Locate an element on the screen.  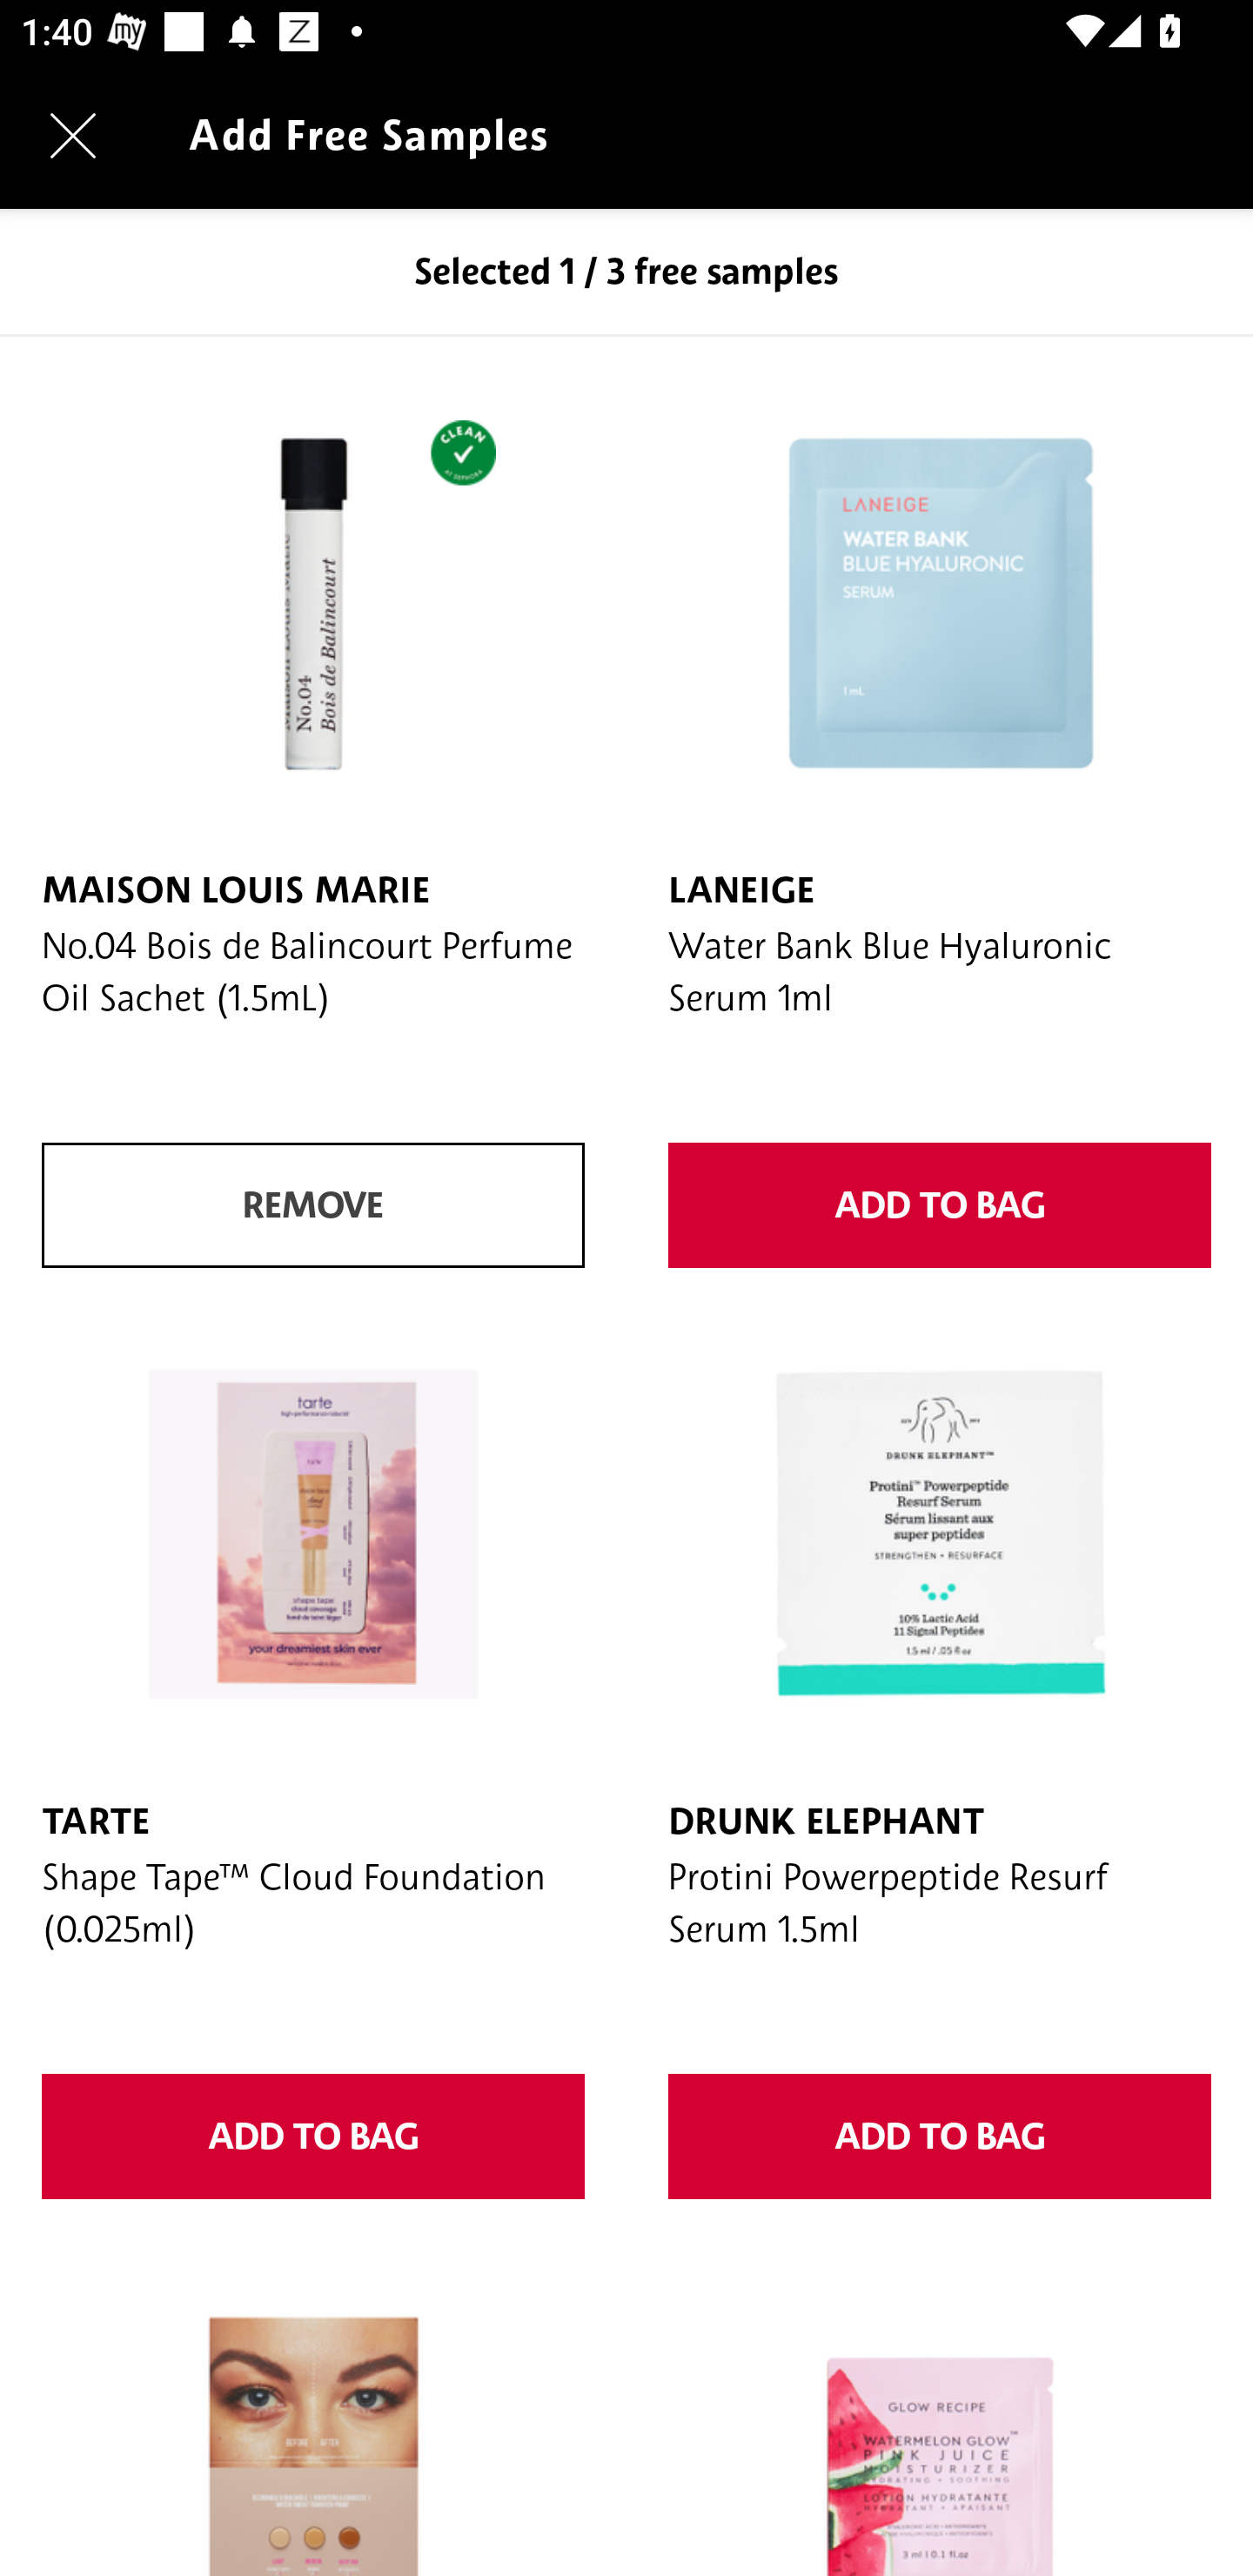
ADD TO BAG is located at coordinates (940, 2136).